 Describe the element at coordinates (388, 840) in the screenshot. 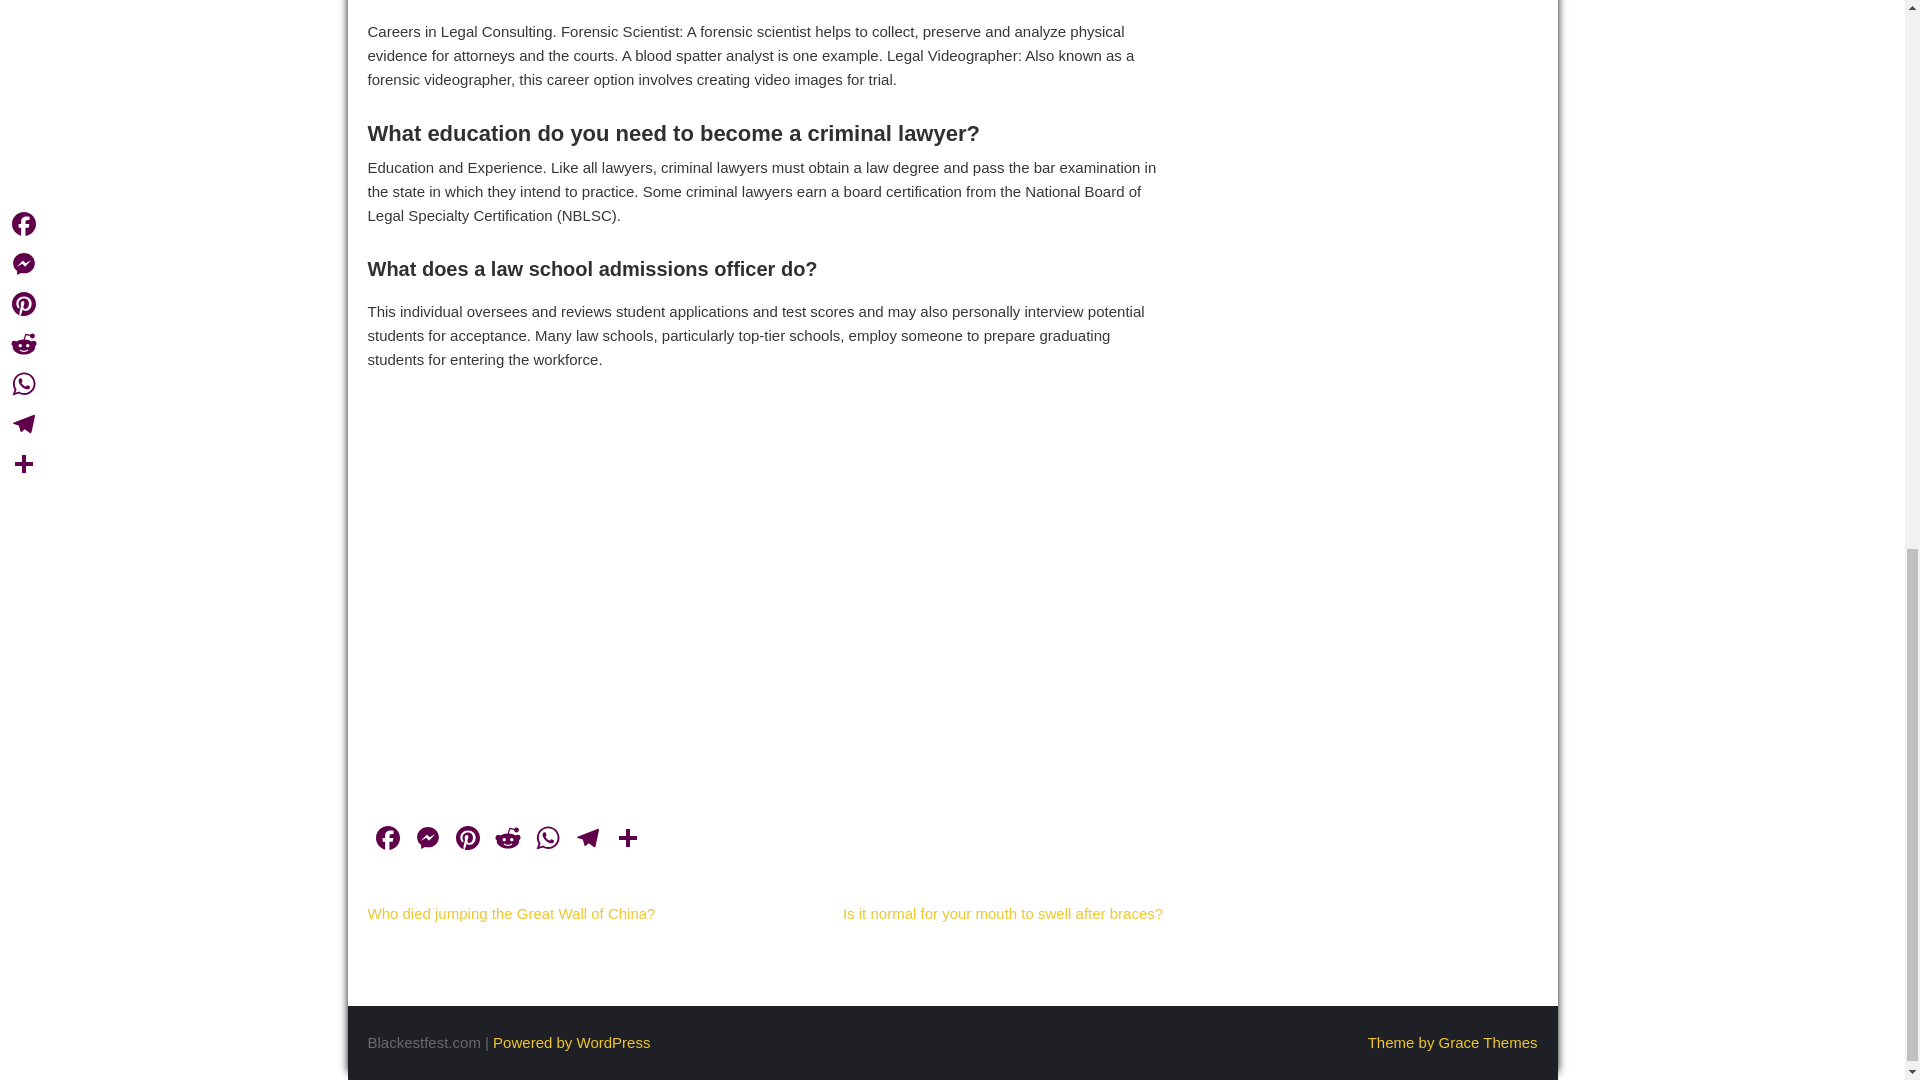

I see `Facebook` at that location.